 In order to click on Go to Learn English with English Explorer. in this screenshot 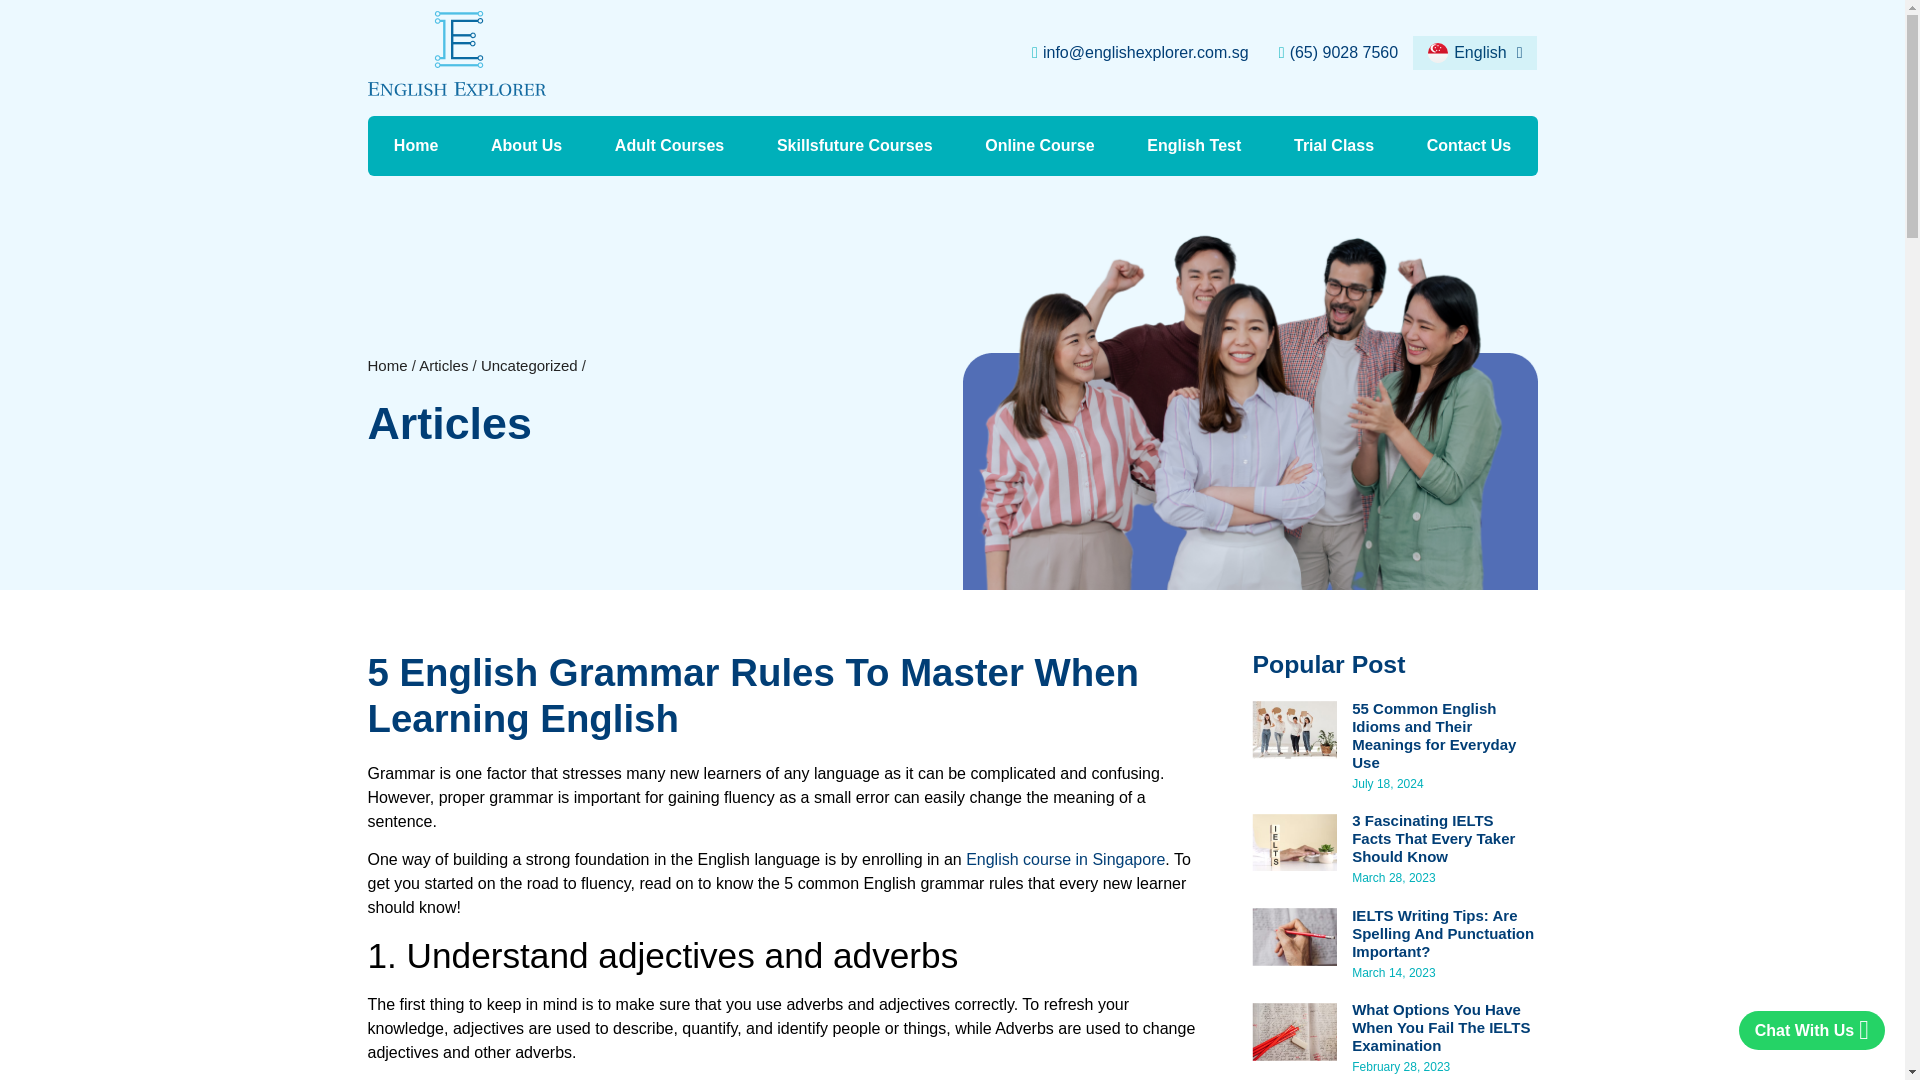, I will do `click(388, 365)`.